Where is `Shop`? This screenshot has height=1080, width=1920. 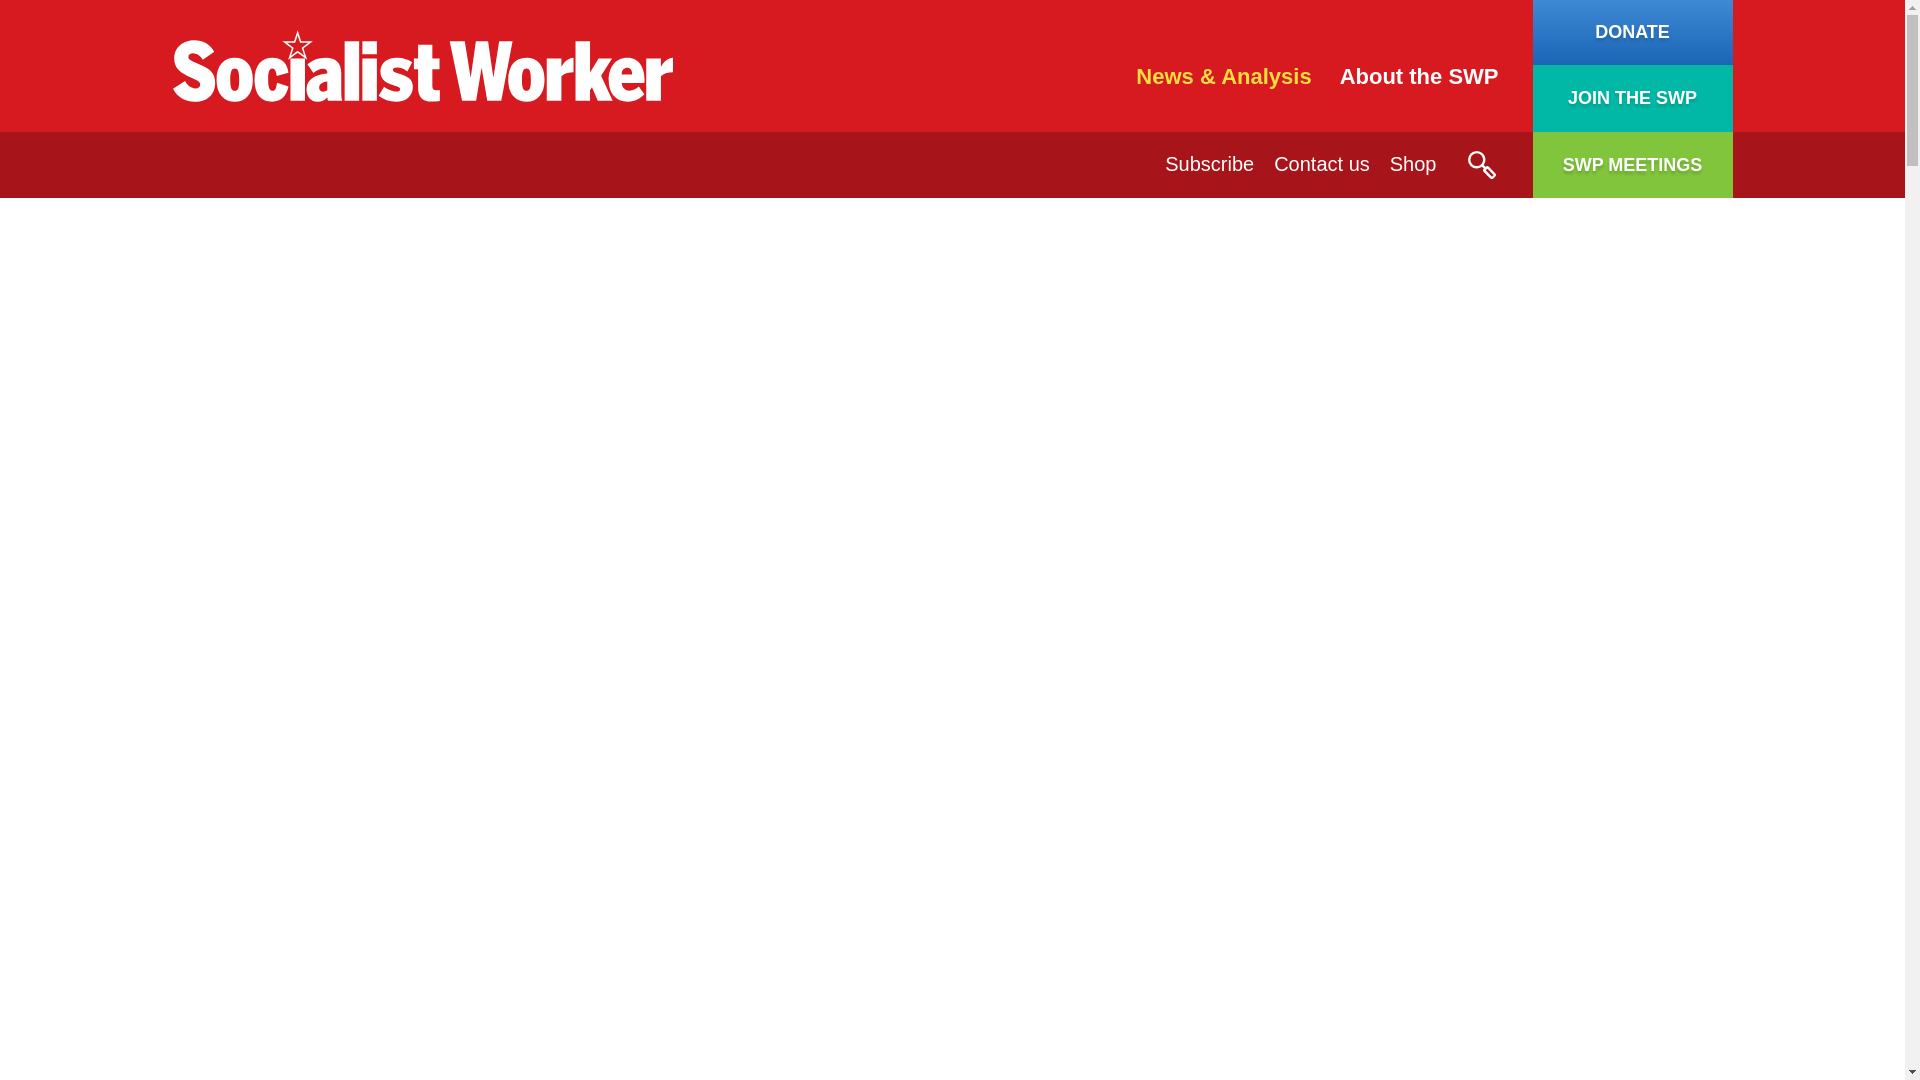 Shop is located at coordinates (1413, 164).